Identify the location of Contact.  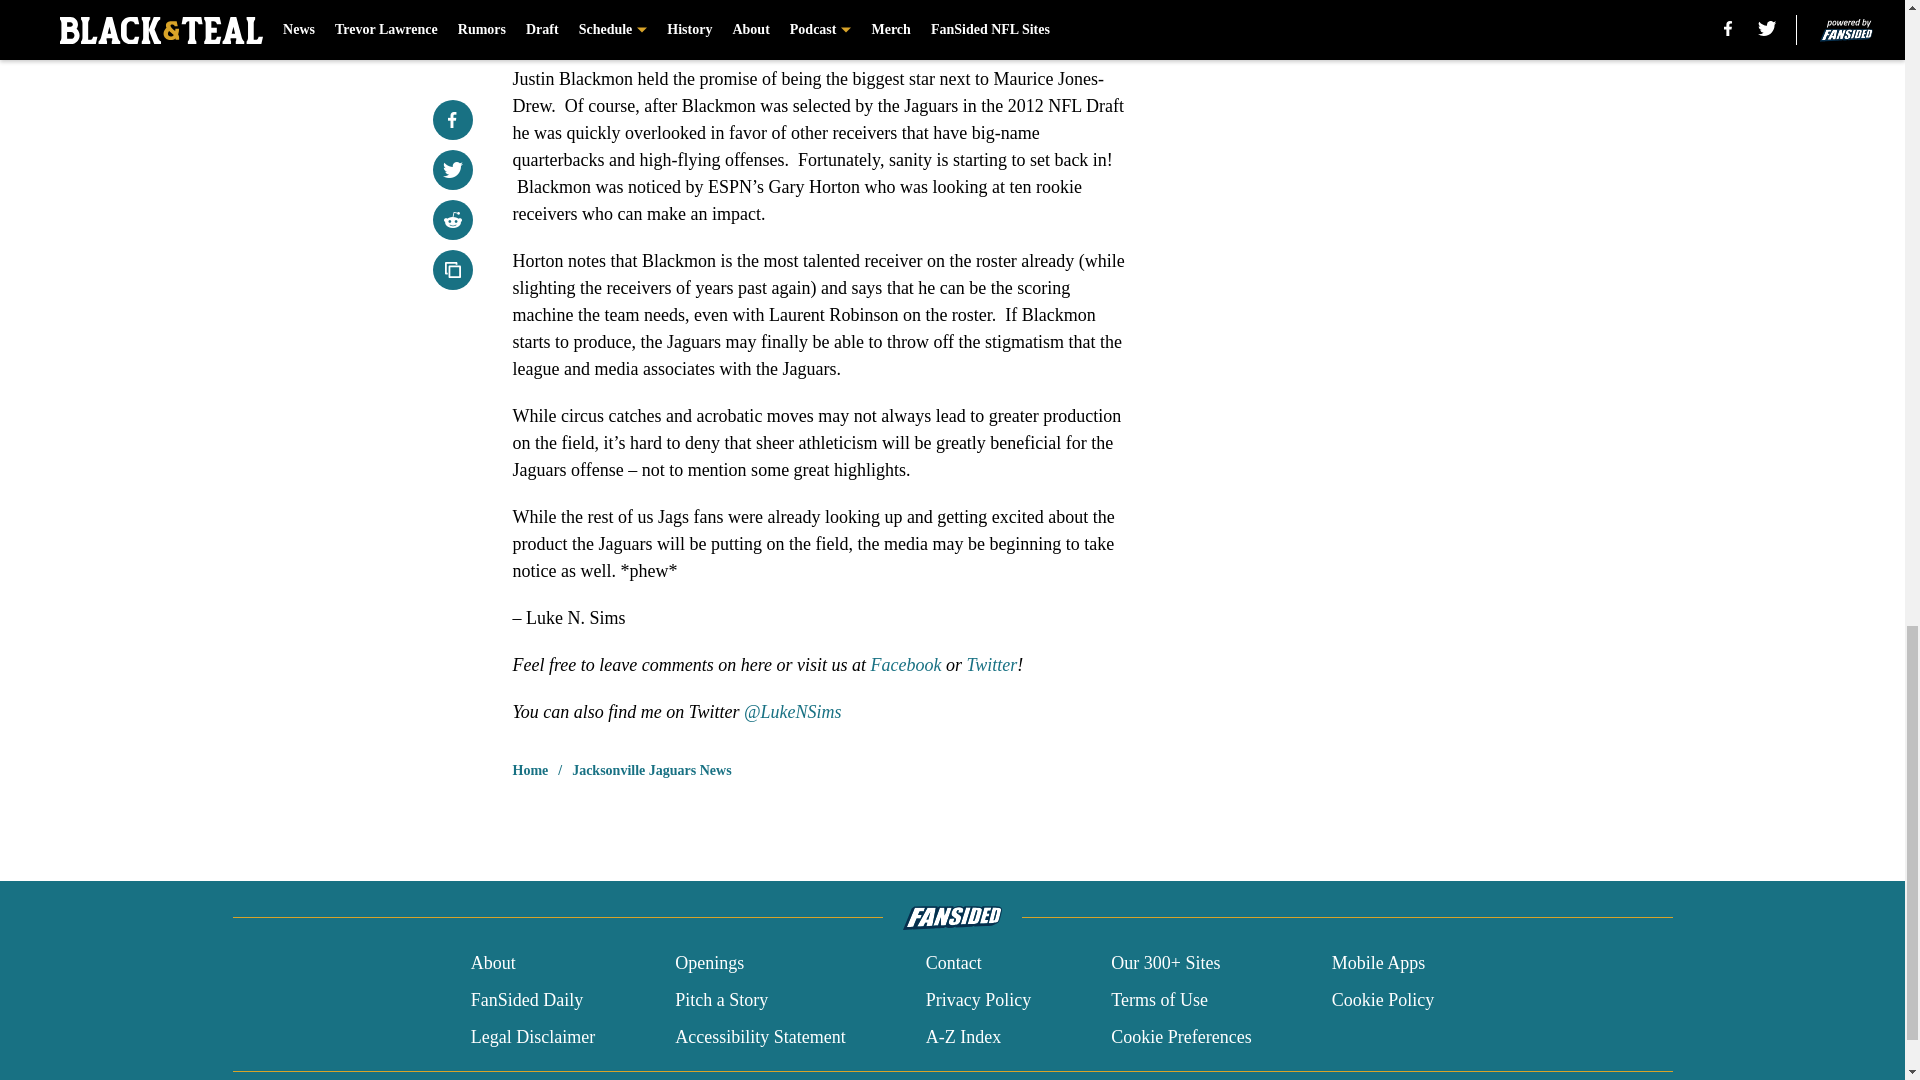
(953, 964).